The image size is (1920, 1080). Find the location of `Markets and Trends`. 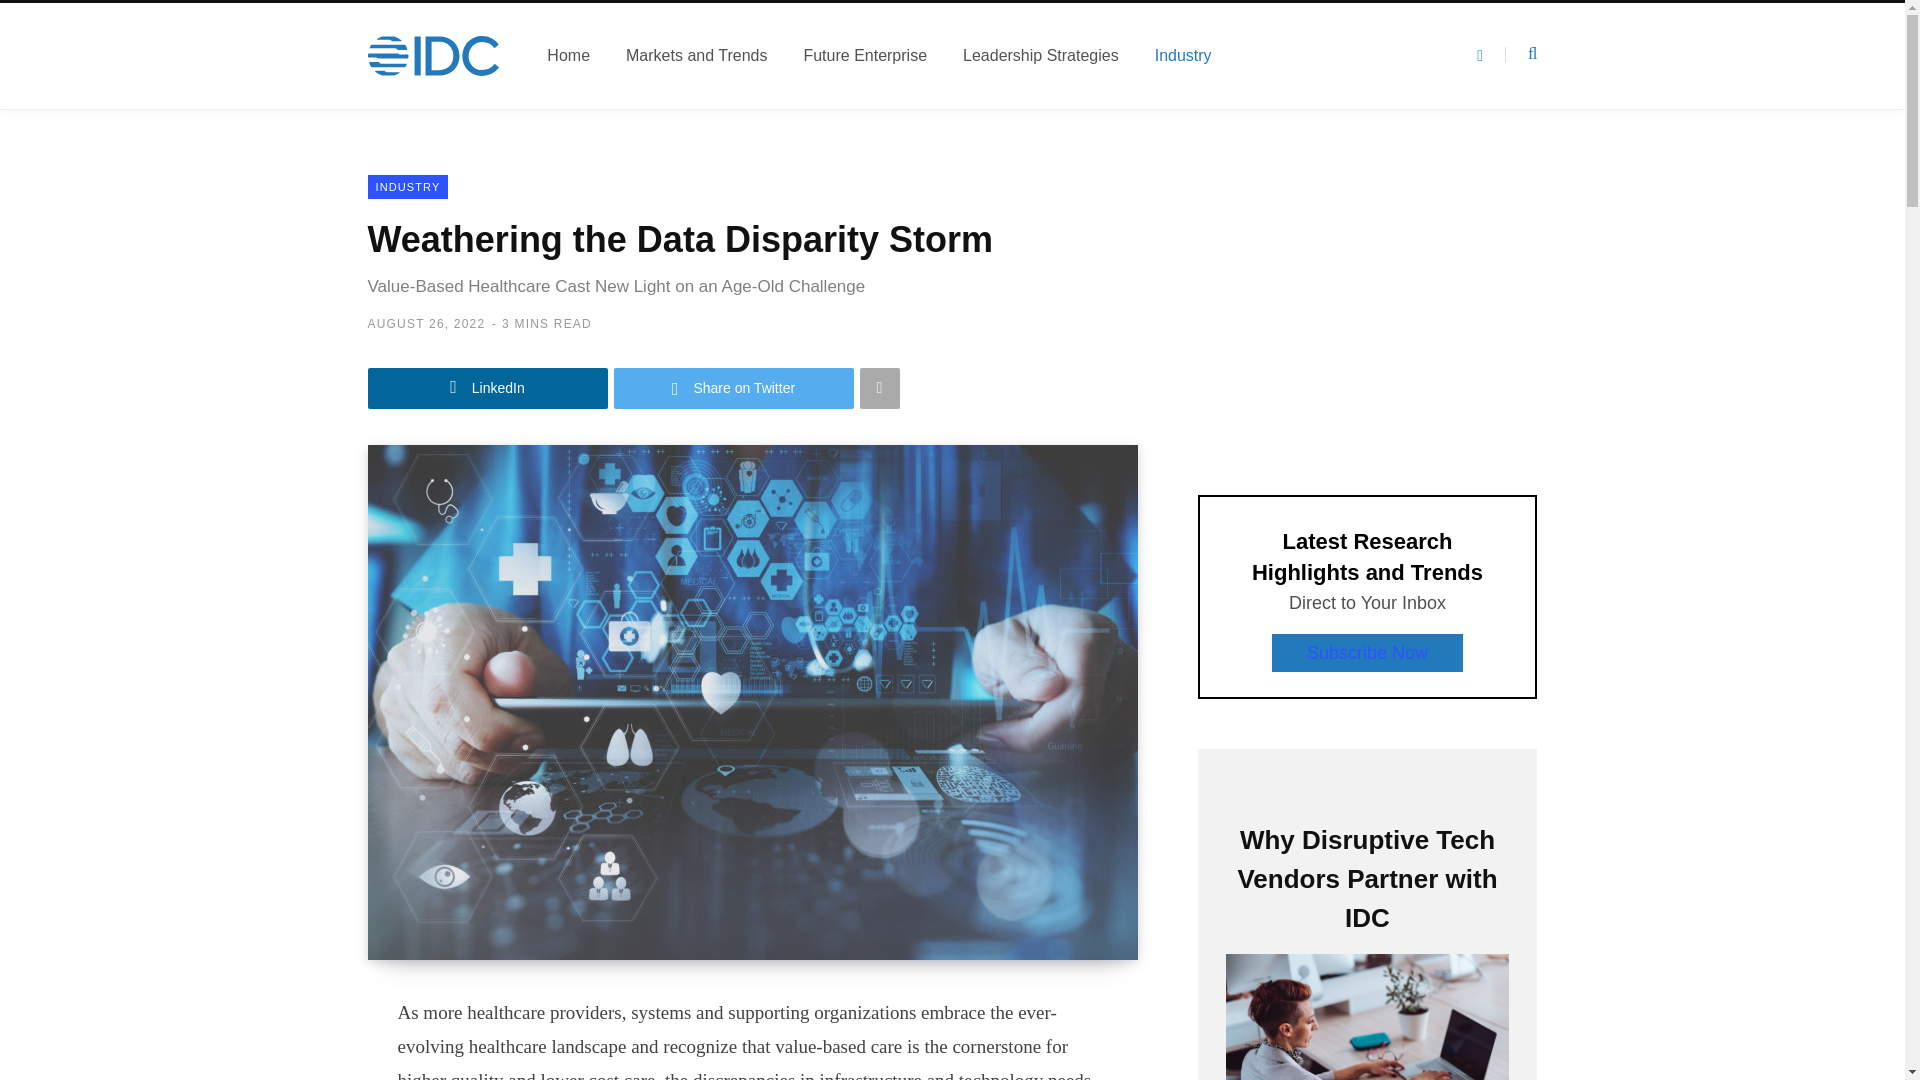

Markets and Trends is located at coordinates (696, 55).